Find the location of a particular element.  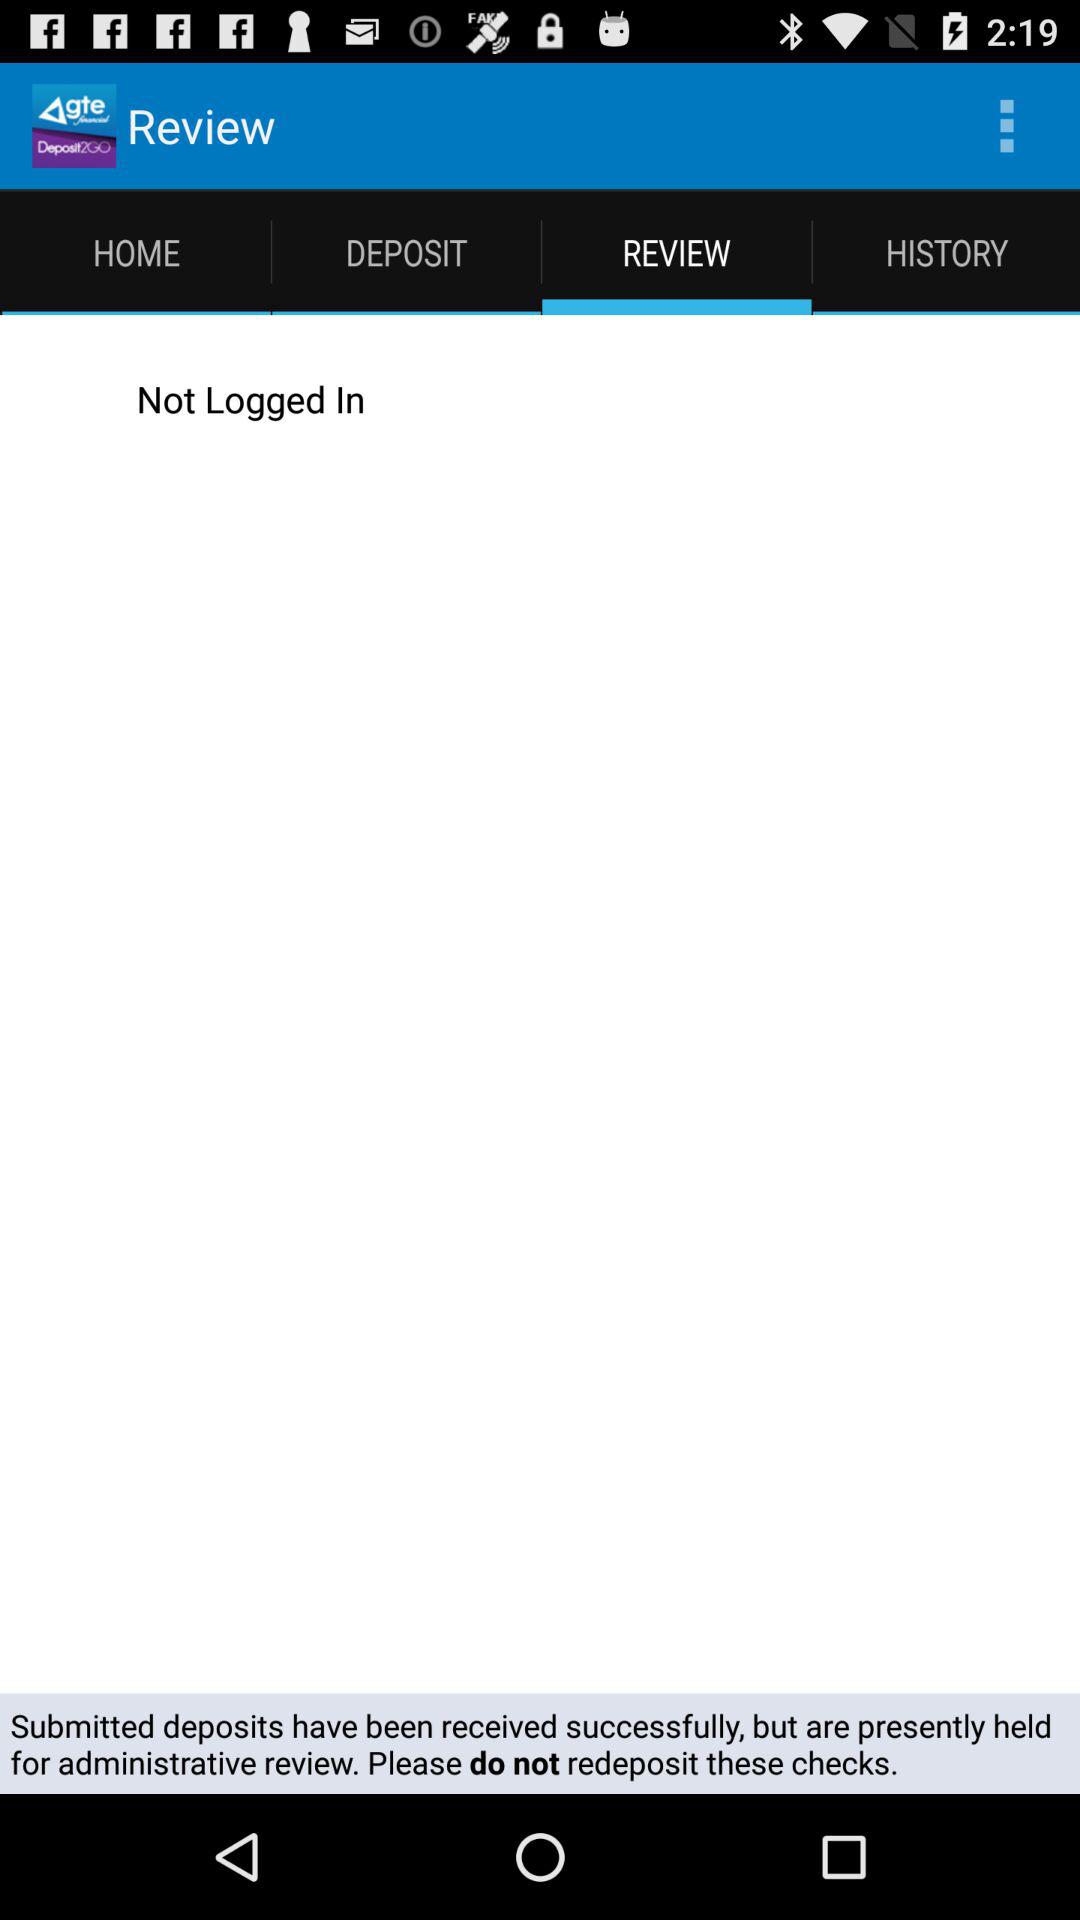

open icon to the left of not logged in icon is located at coordinates (55, 398).